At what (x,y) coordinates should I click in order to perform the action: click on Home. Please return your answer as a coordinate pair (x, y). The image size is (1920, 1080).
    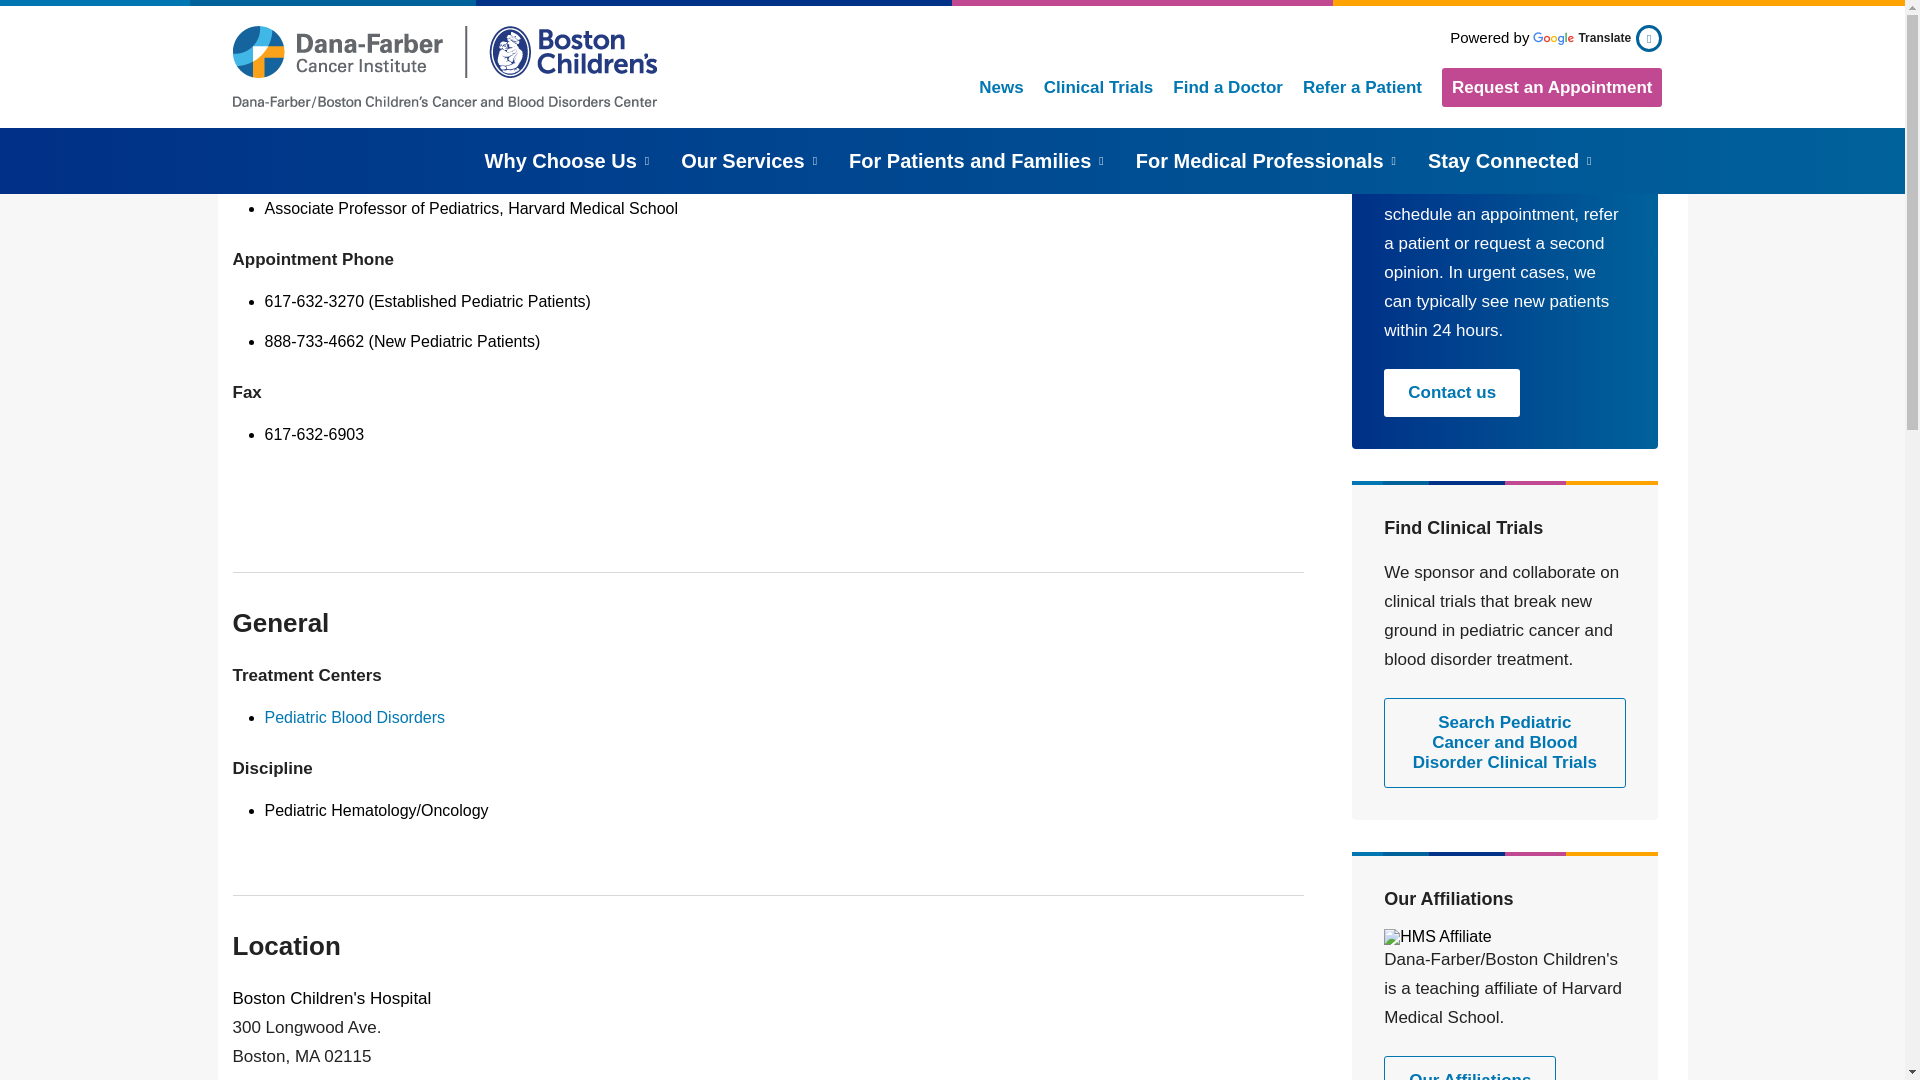
    Looking at the image, I should click on (460, 66).